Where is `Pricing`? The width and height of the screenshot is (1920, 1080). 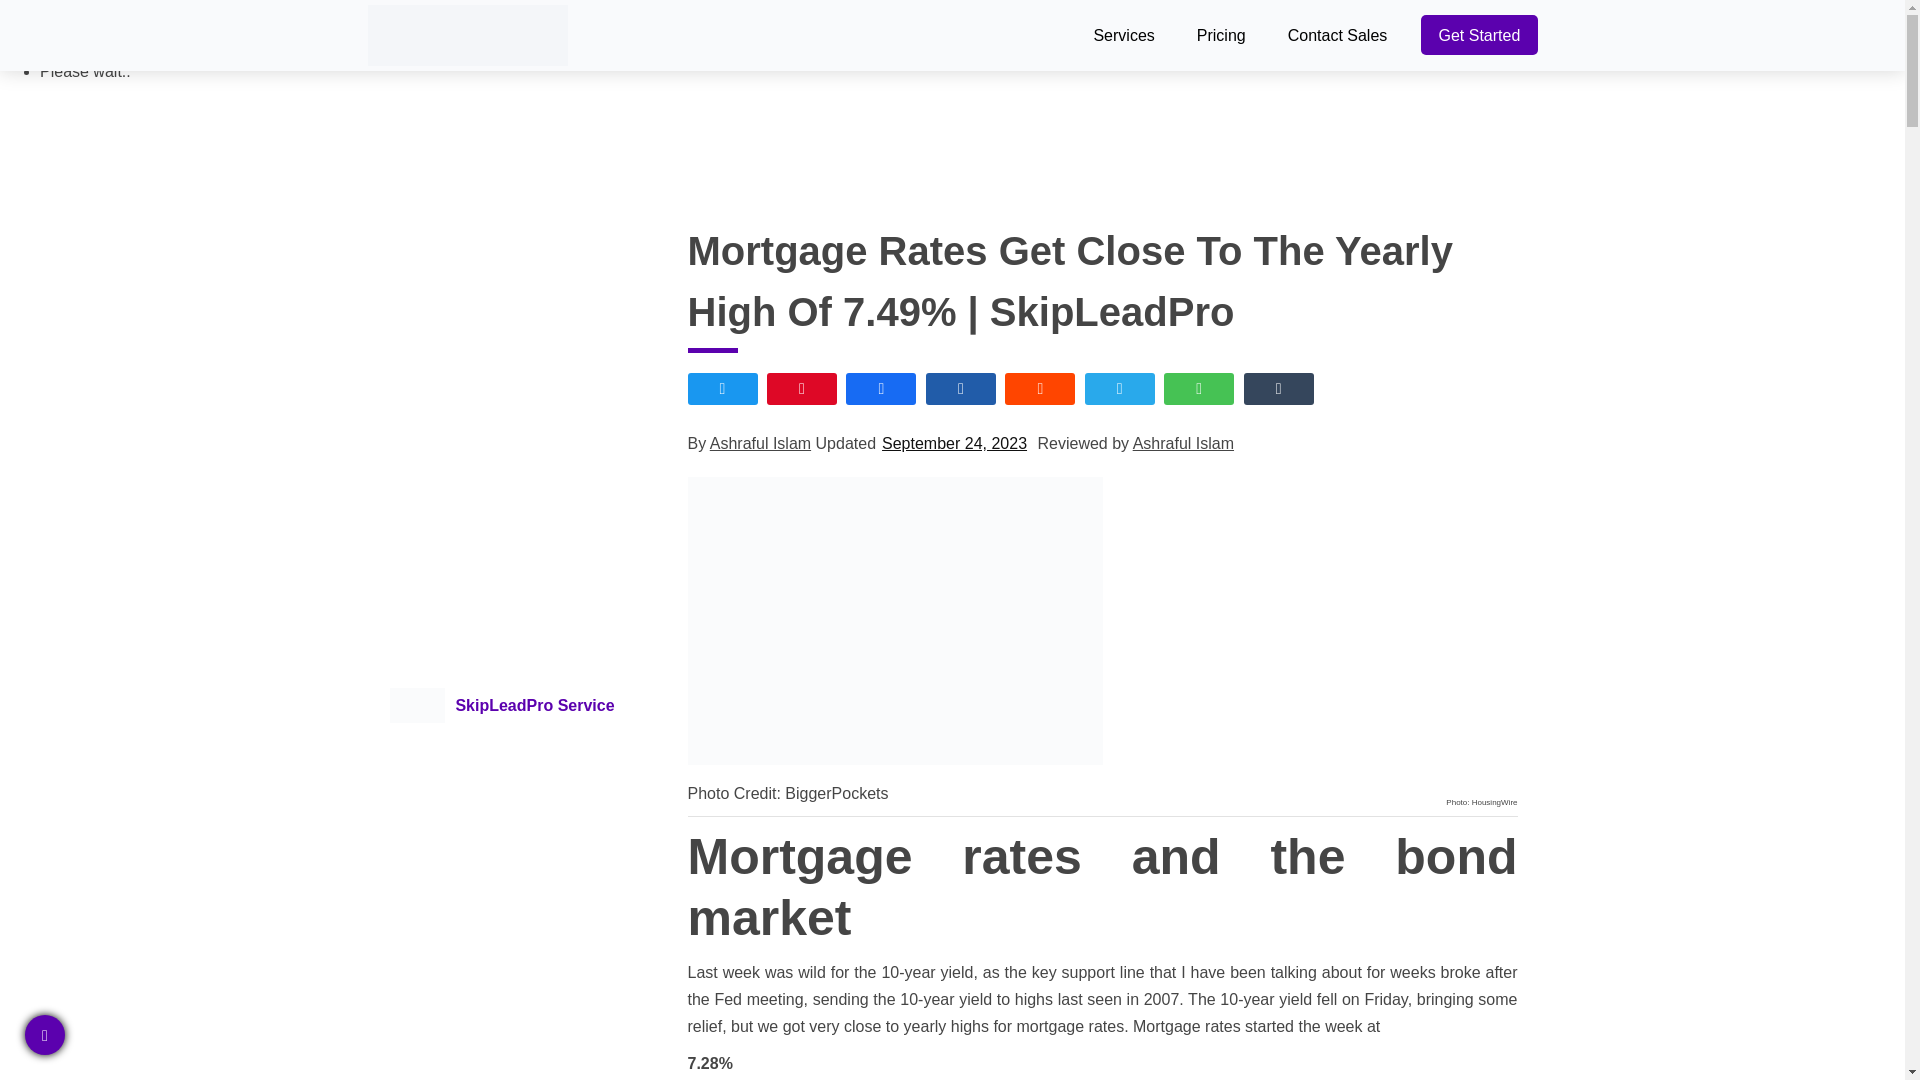
Pricing is located at coordinates (1221, 35).